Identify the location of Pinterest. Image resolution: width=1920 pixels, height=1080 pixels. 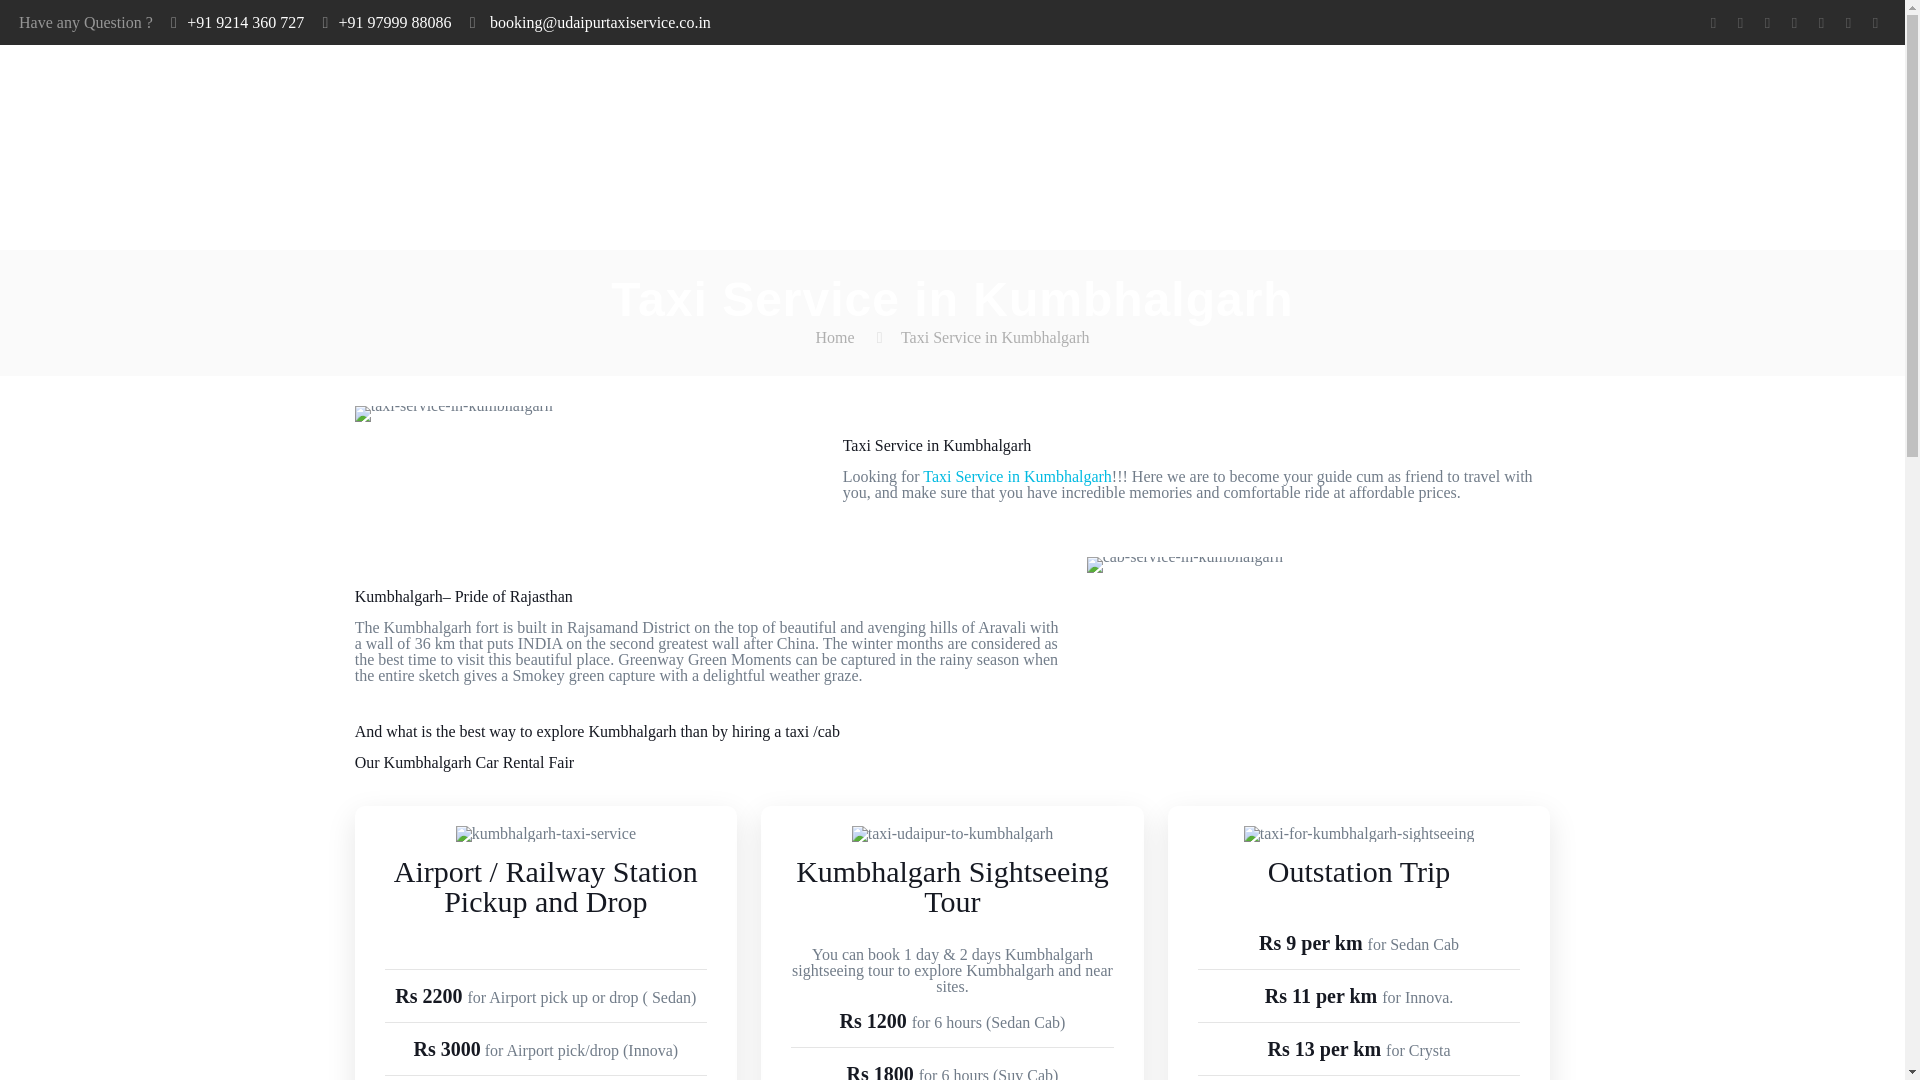
(1820, 23).